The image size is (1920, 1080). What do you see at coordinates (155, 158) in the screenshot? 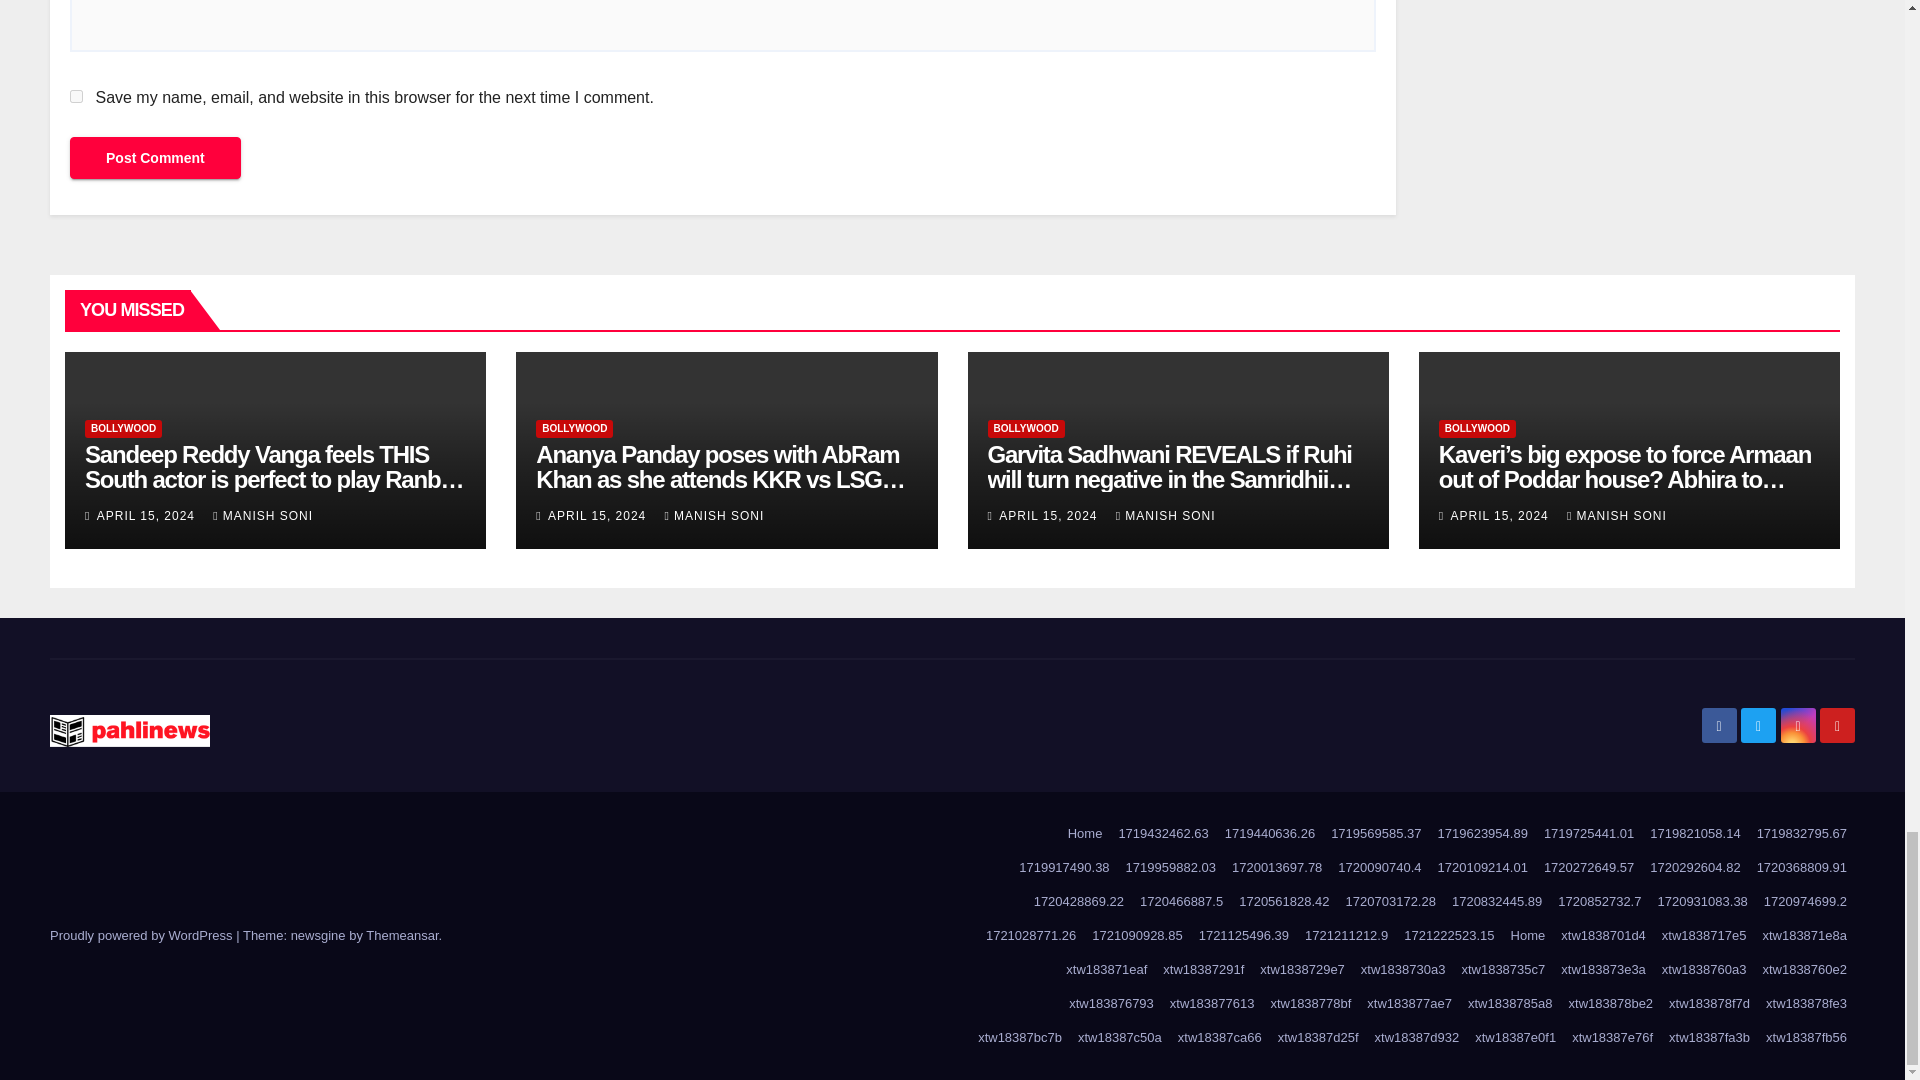
I see `Post Comment` at bounding box center [155, 158].